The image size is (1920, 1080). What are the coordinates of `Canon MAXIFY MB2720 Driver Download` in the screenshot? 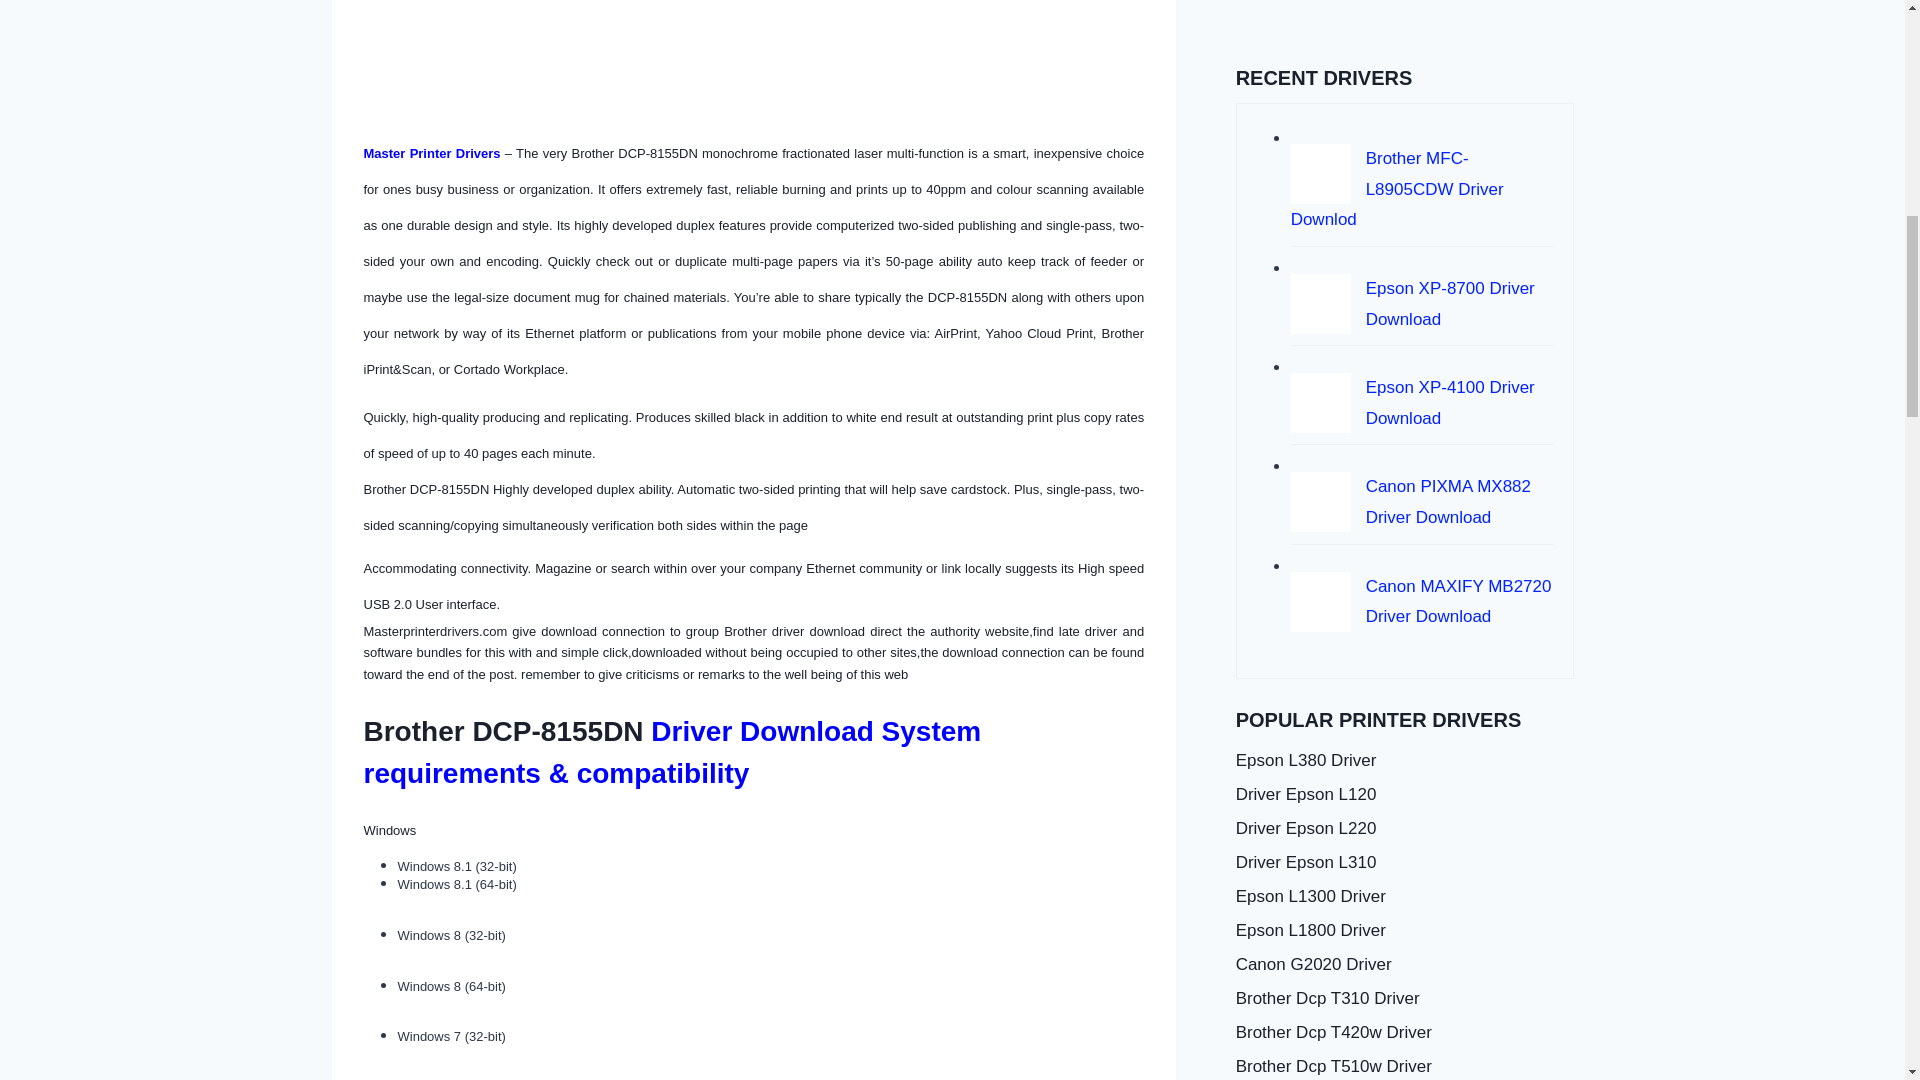 It's located at (1458, 602).